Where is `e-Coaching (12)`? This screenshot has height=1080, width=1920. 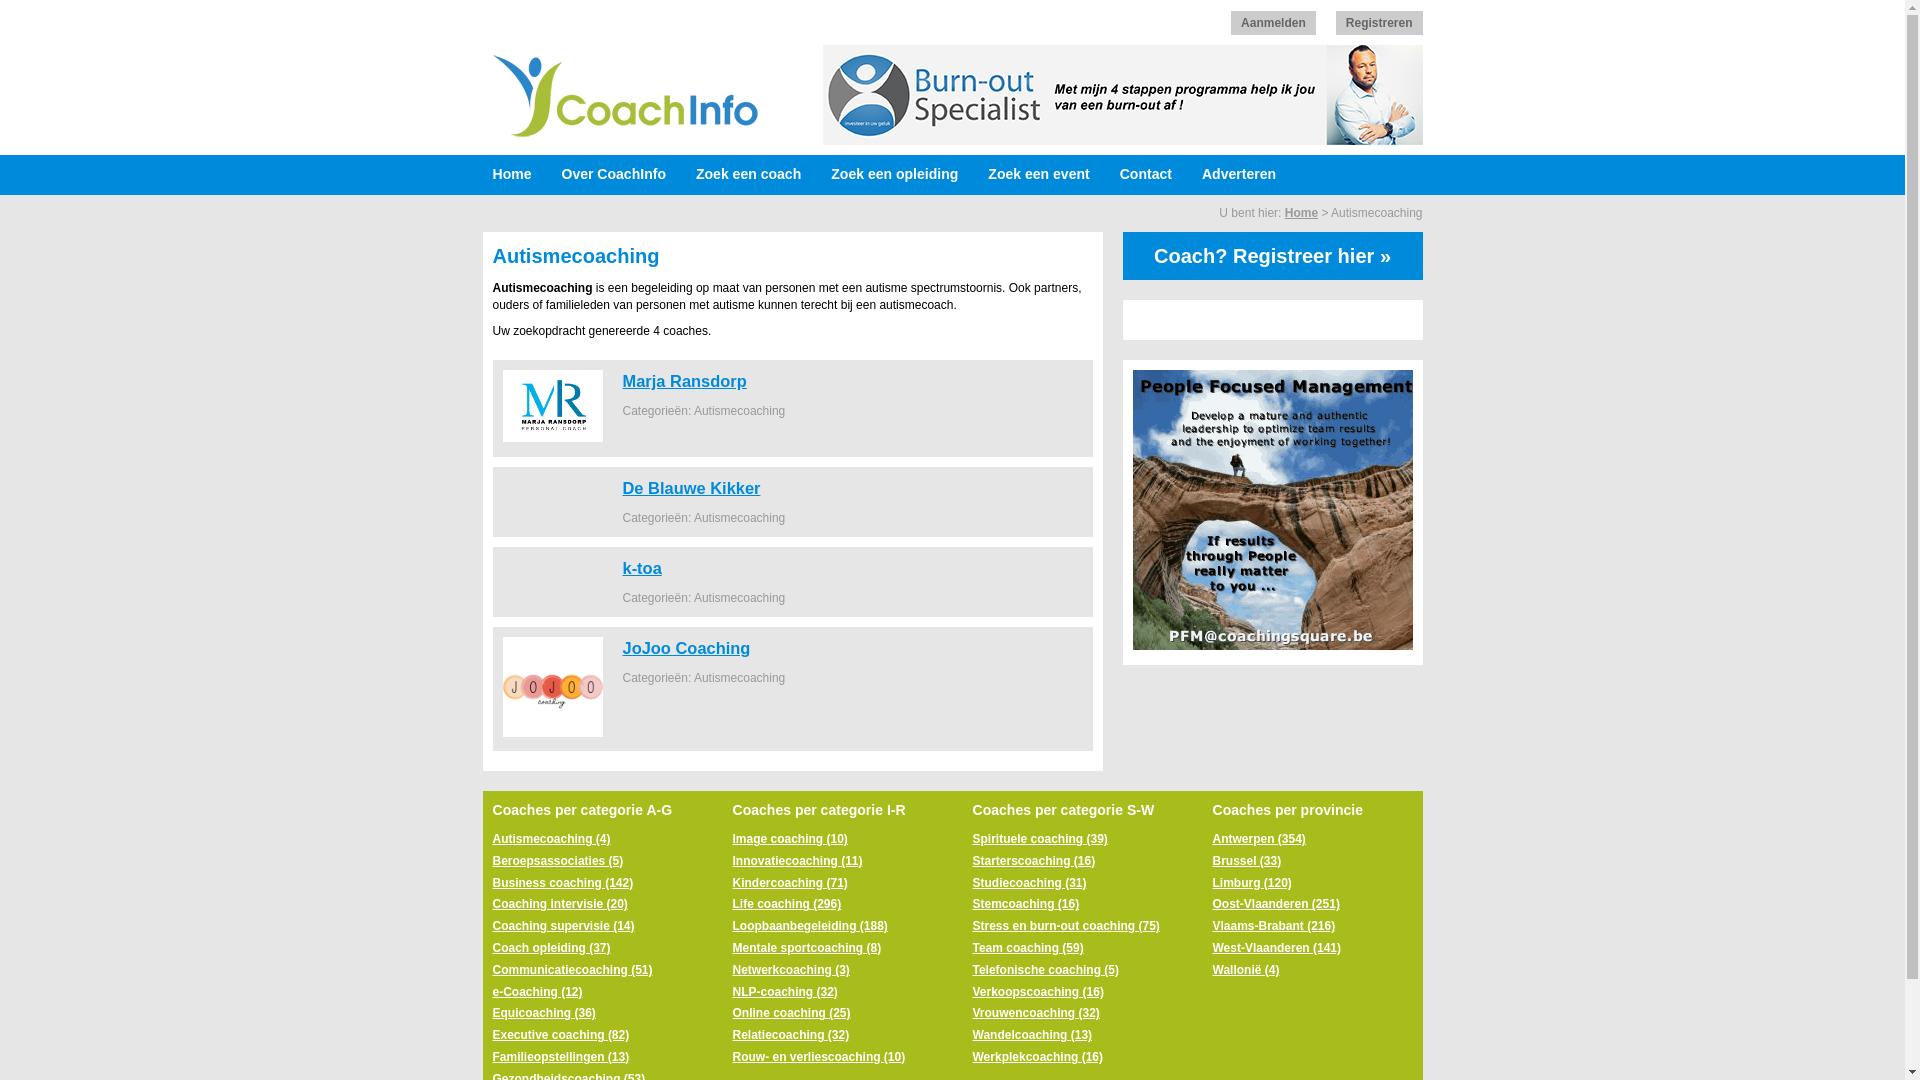
e-Coaching (12) is located at coordinates (536, 992).